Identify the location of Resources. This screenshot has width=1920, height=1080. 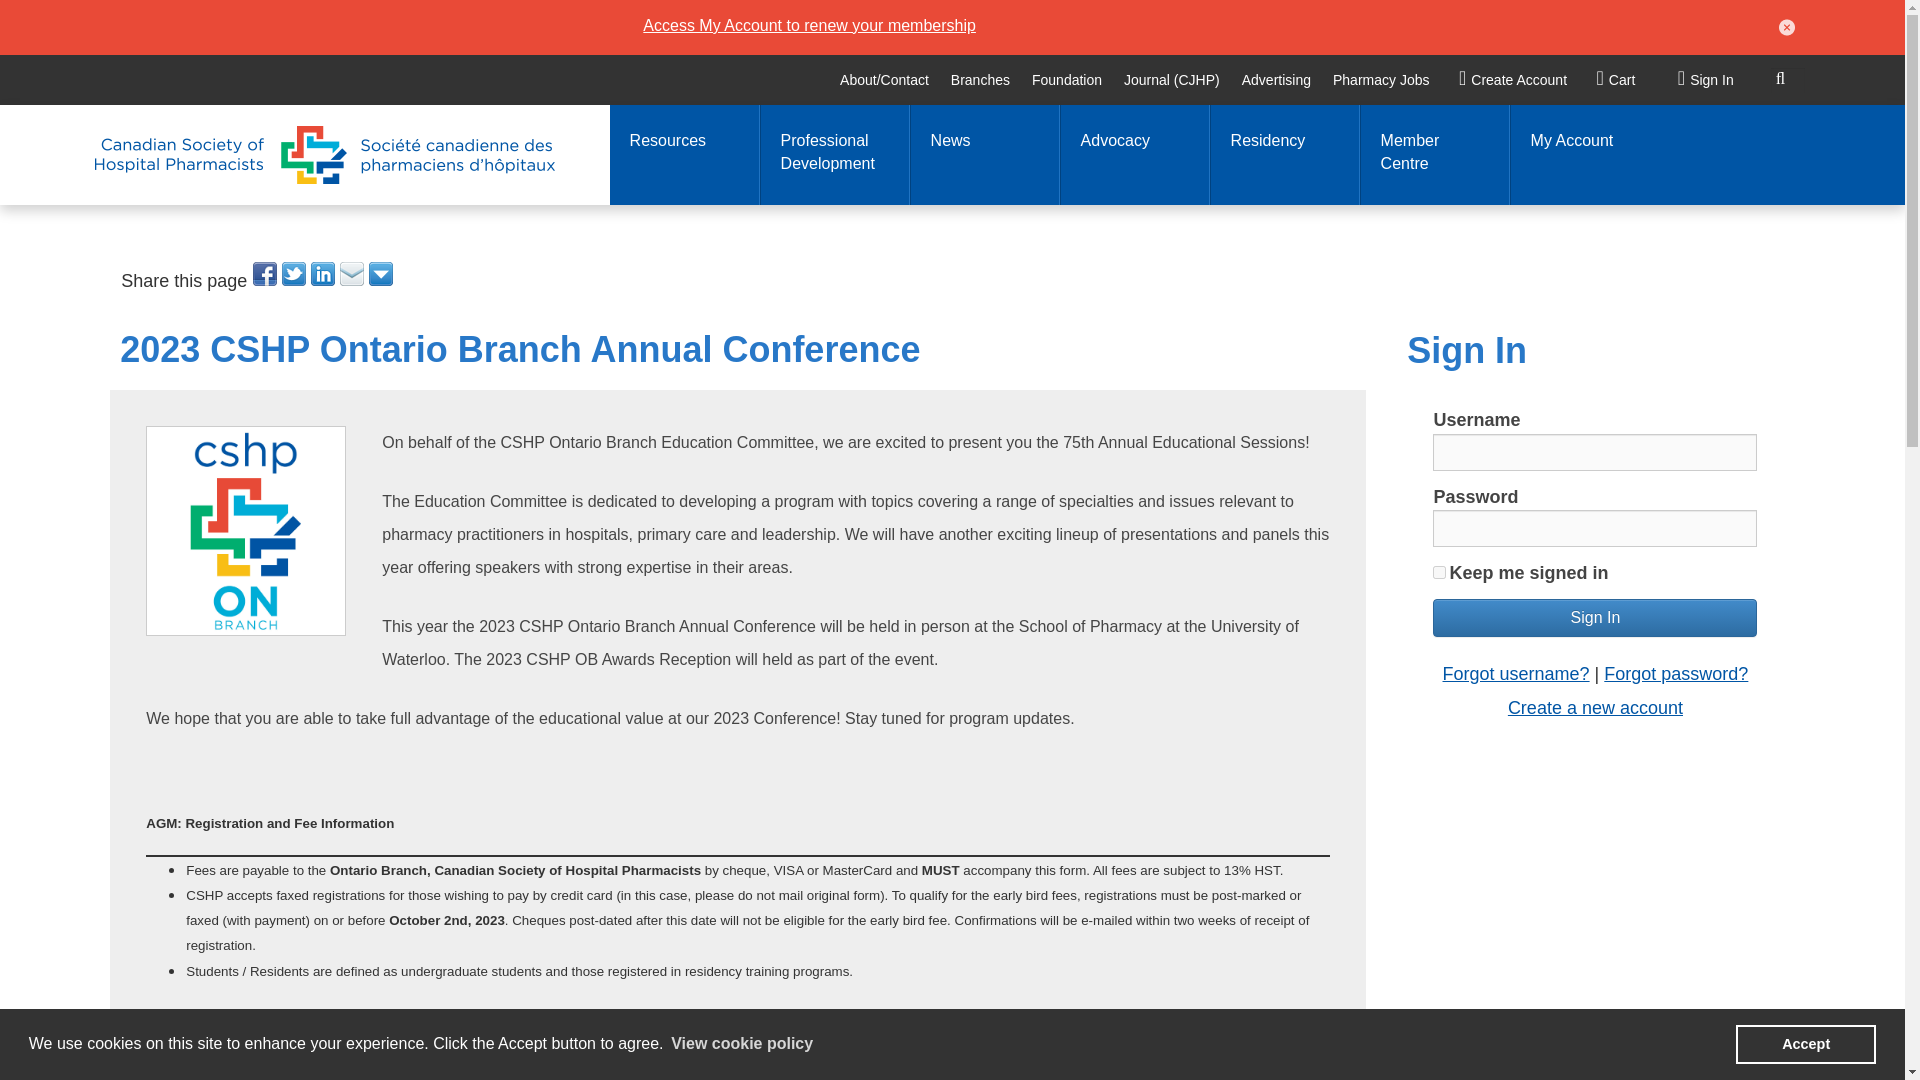
(684, 154).